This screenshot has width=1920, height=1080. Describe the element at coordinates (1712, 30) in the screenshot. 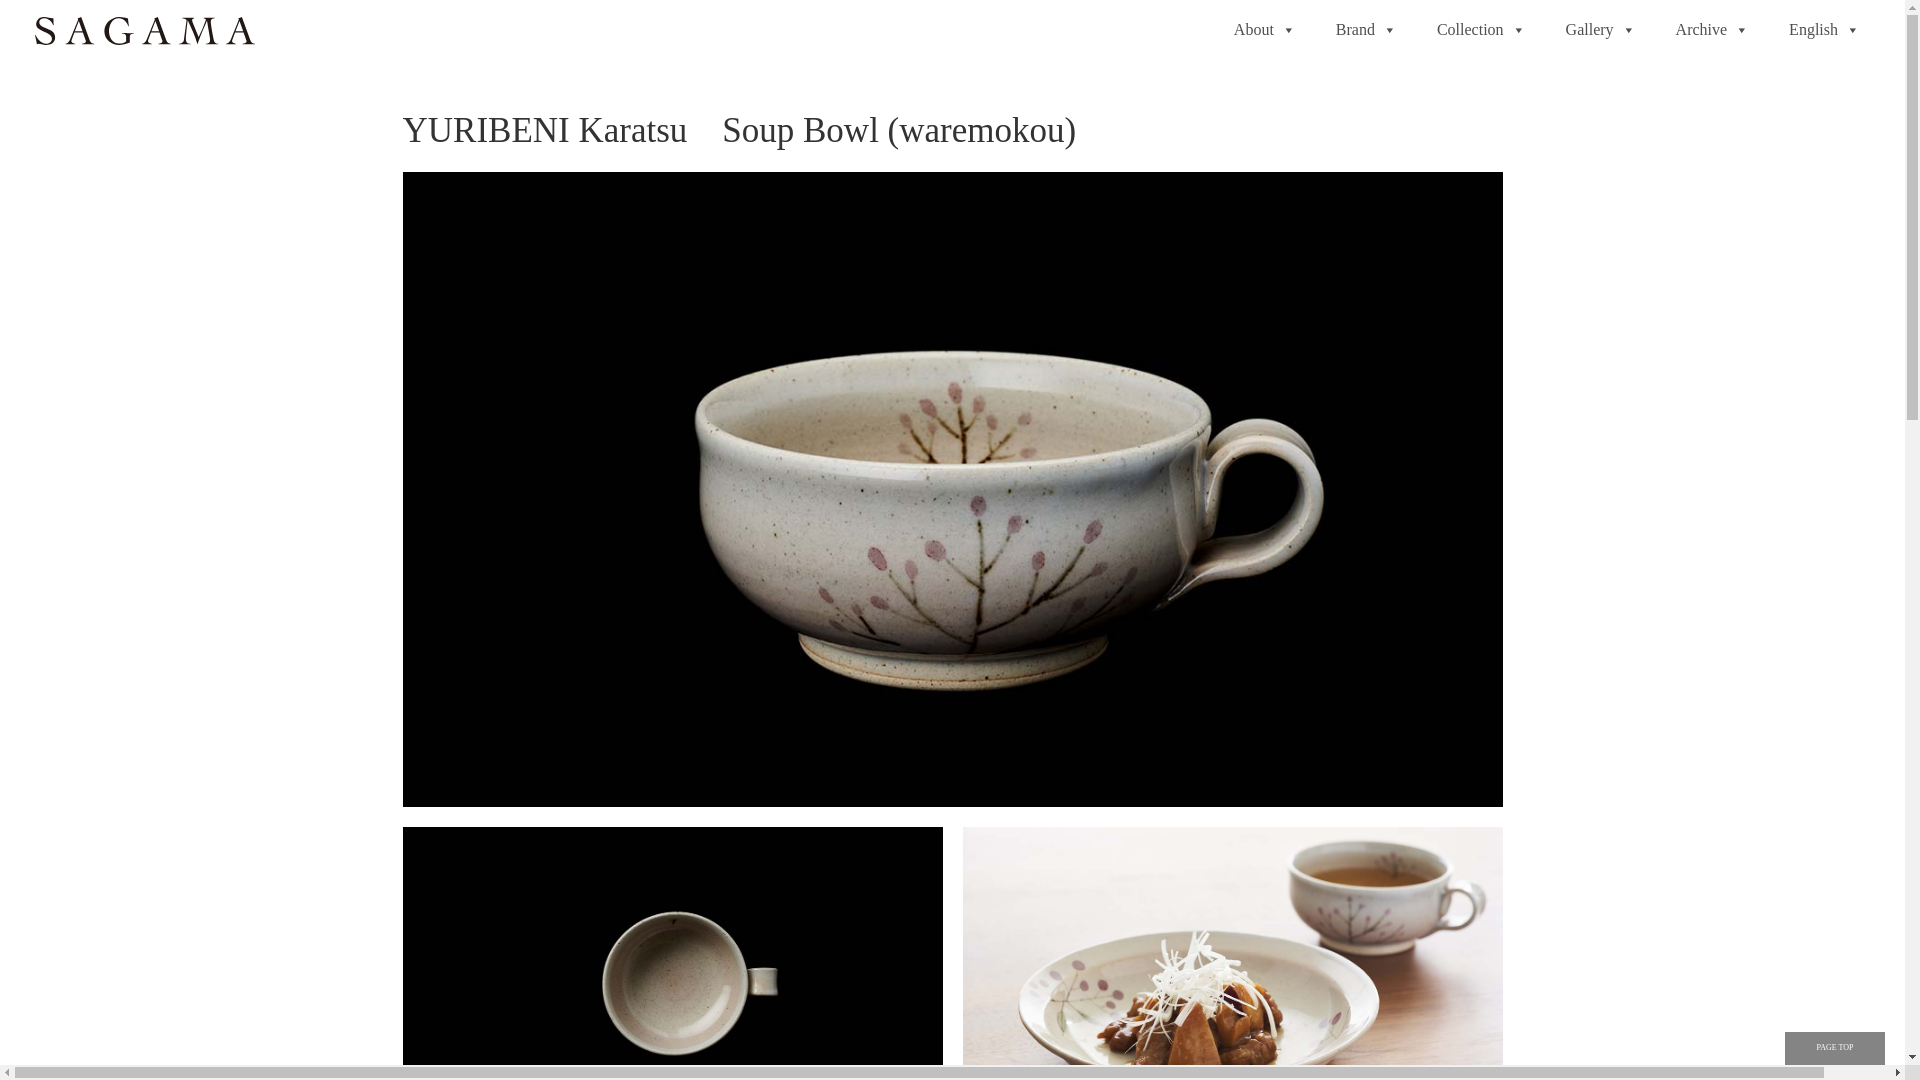

I see `Archive` at that location.